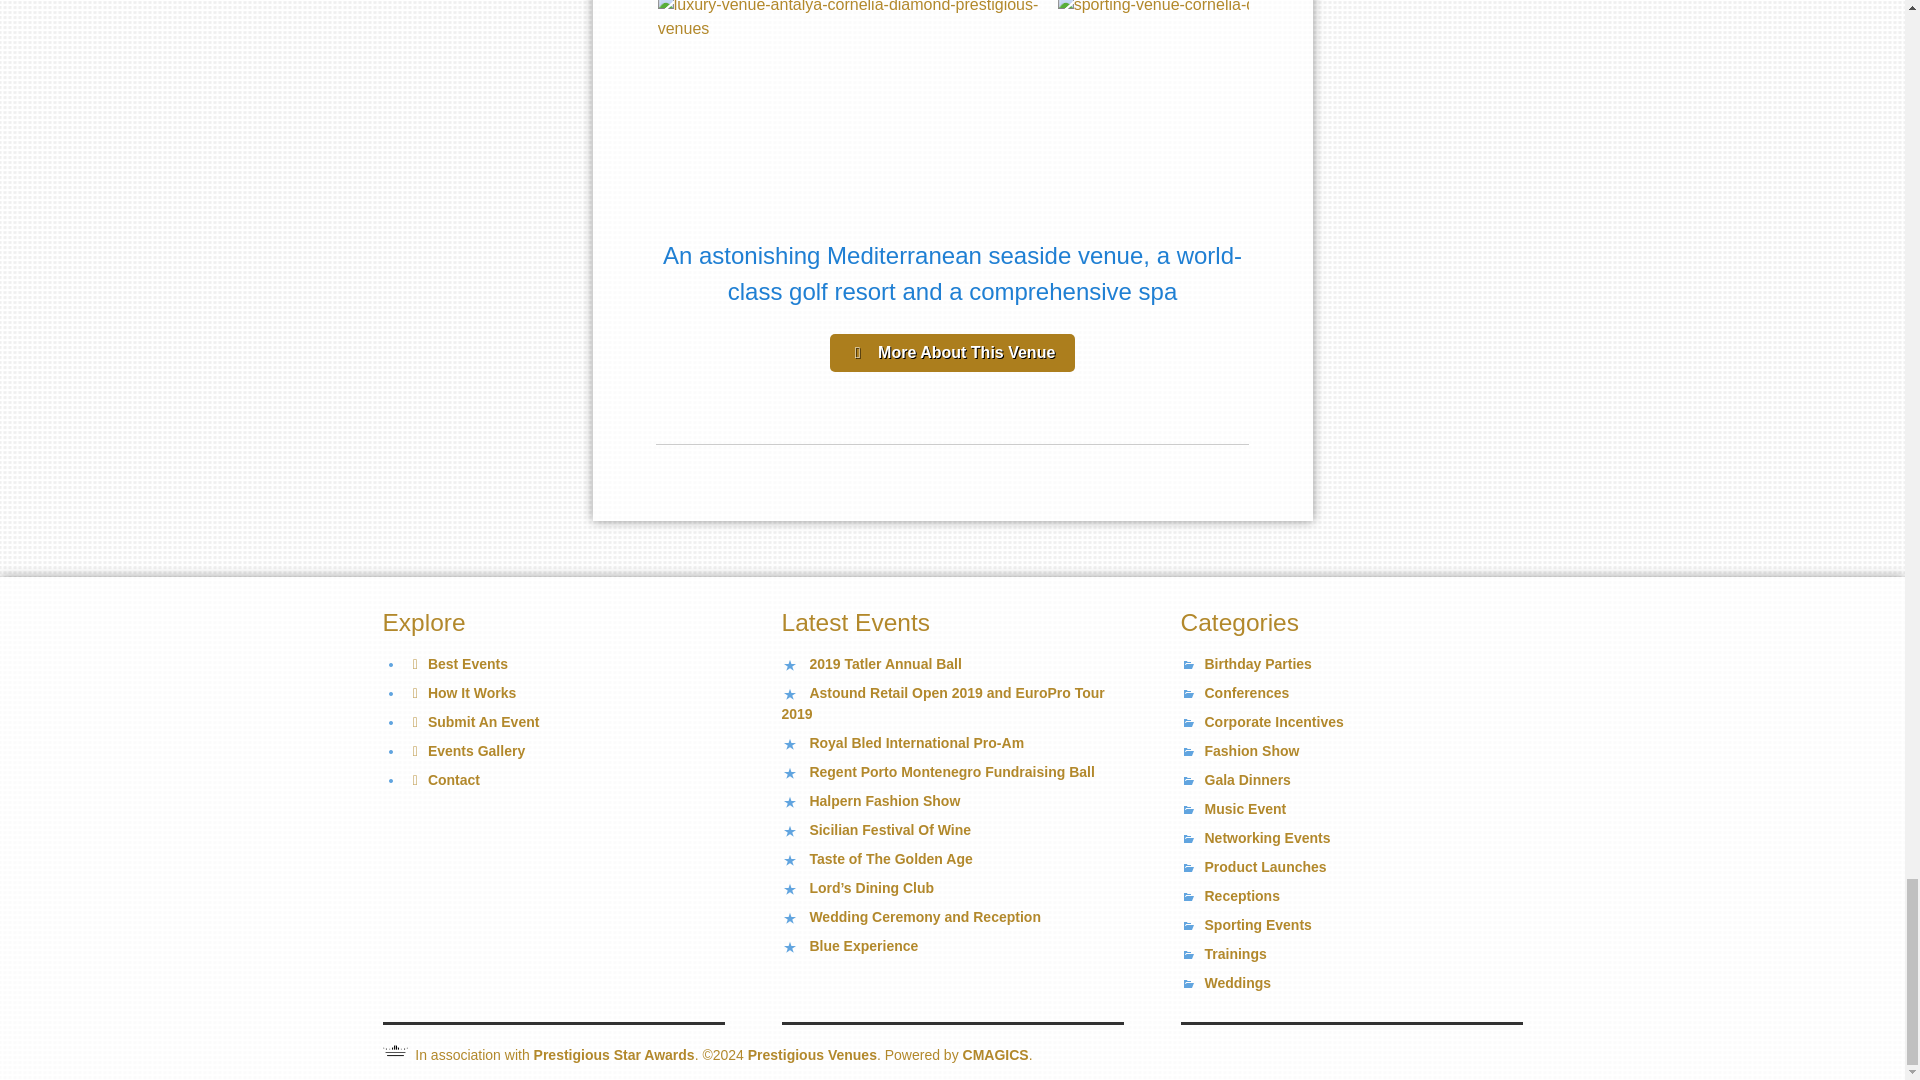 Image resolution: width=1920 pixels, height=1080 pixels. I want to click on Submit An Event, so click(472, 722).